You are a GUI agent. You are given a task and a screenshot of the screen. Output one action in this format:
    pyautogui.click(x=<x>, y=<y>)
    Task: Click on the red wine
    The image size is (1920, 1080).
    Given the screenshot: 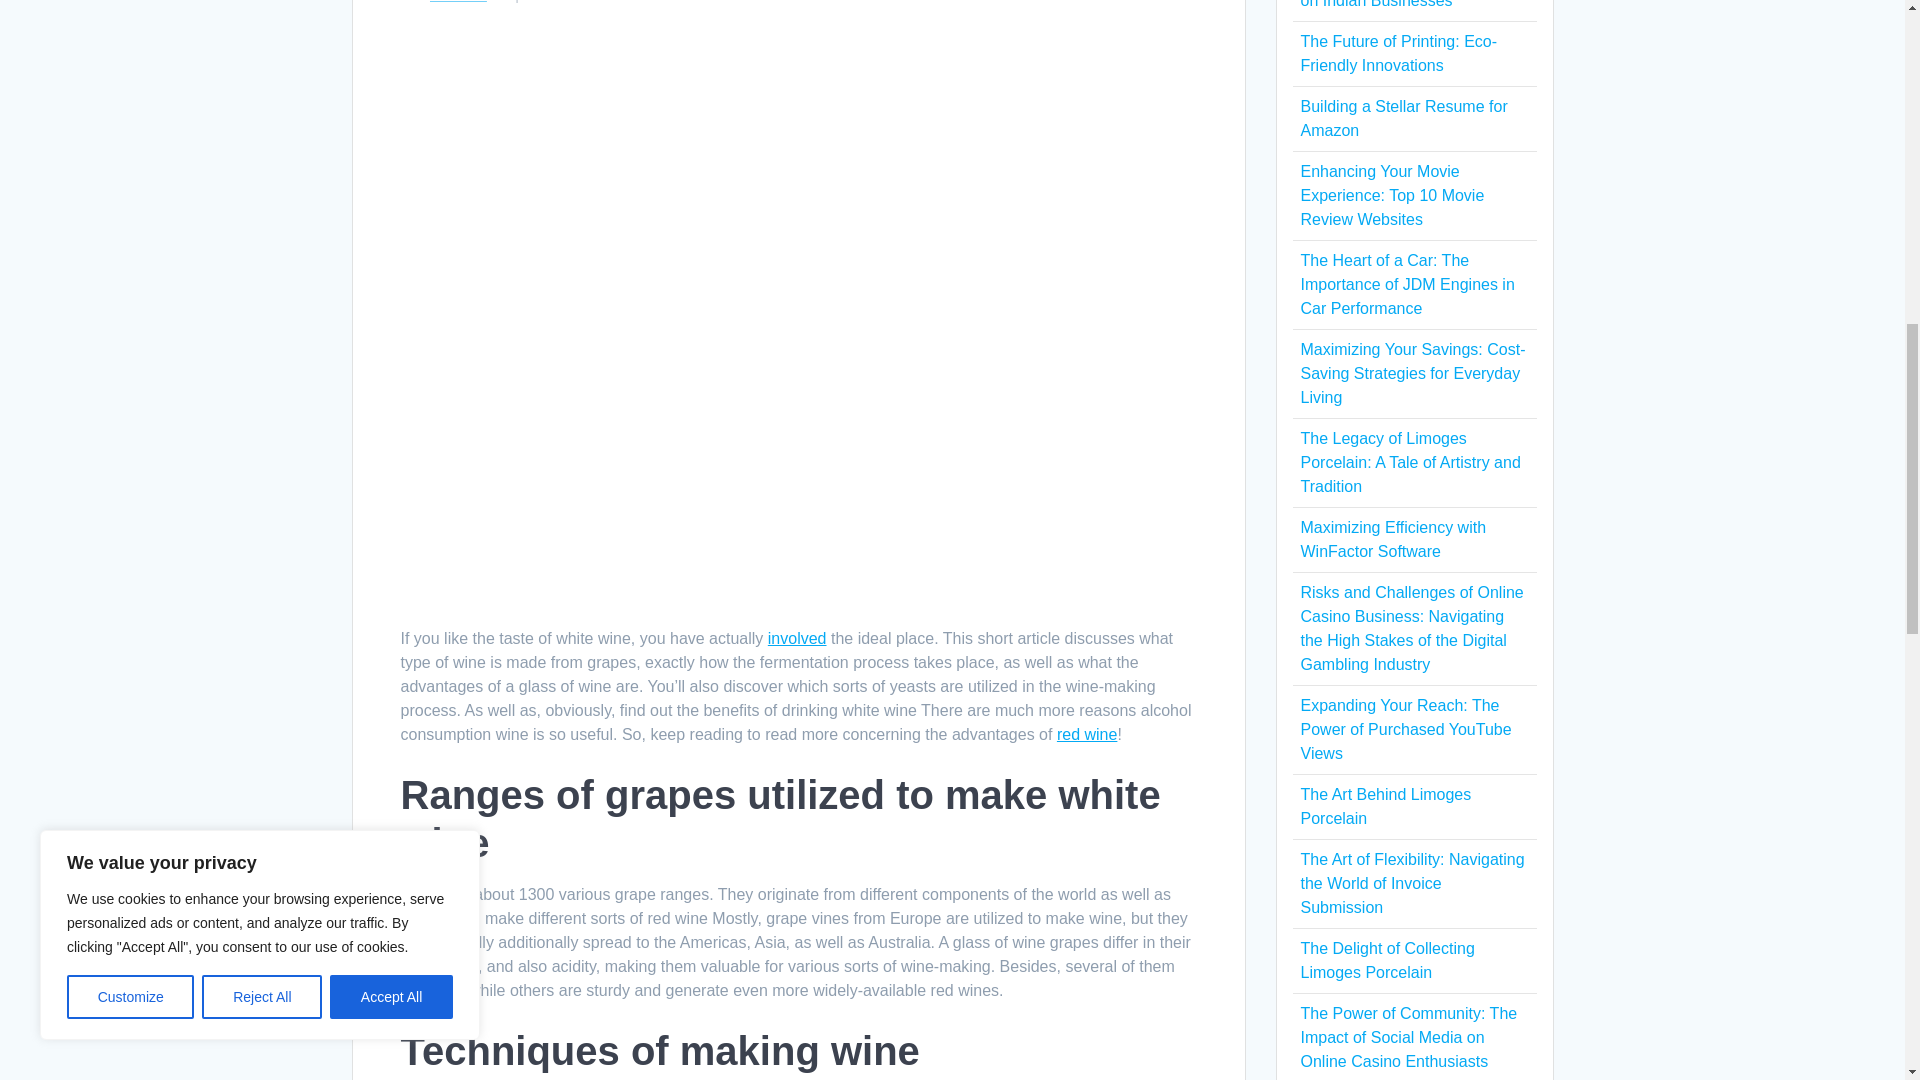 What is the action you would take?
    pyautogui.click(x=1087, y=734)
    